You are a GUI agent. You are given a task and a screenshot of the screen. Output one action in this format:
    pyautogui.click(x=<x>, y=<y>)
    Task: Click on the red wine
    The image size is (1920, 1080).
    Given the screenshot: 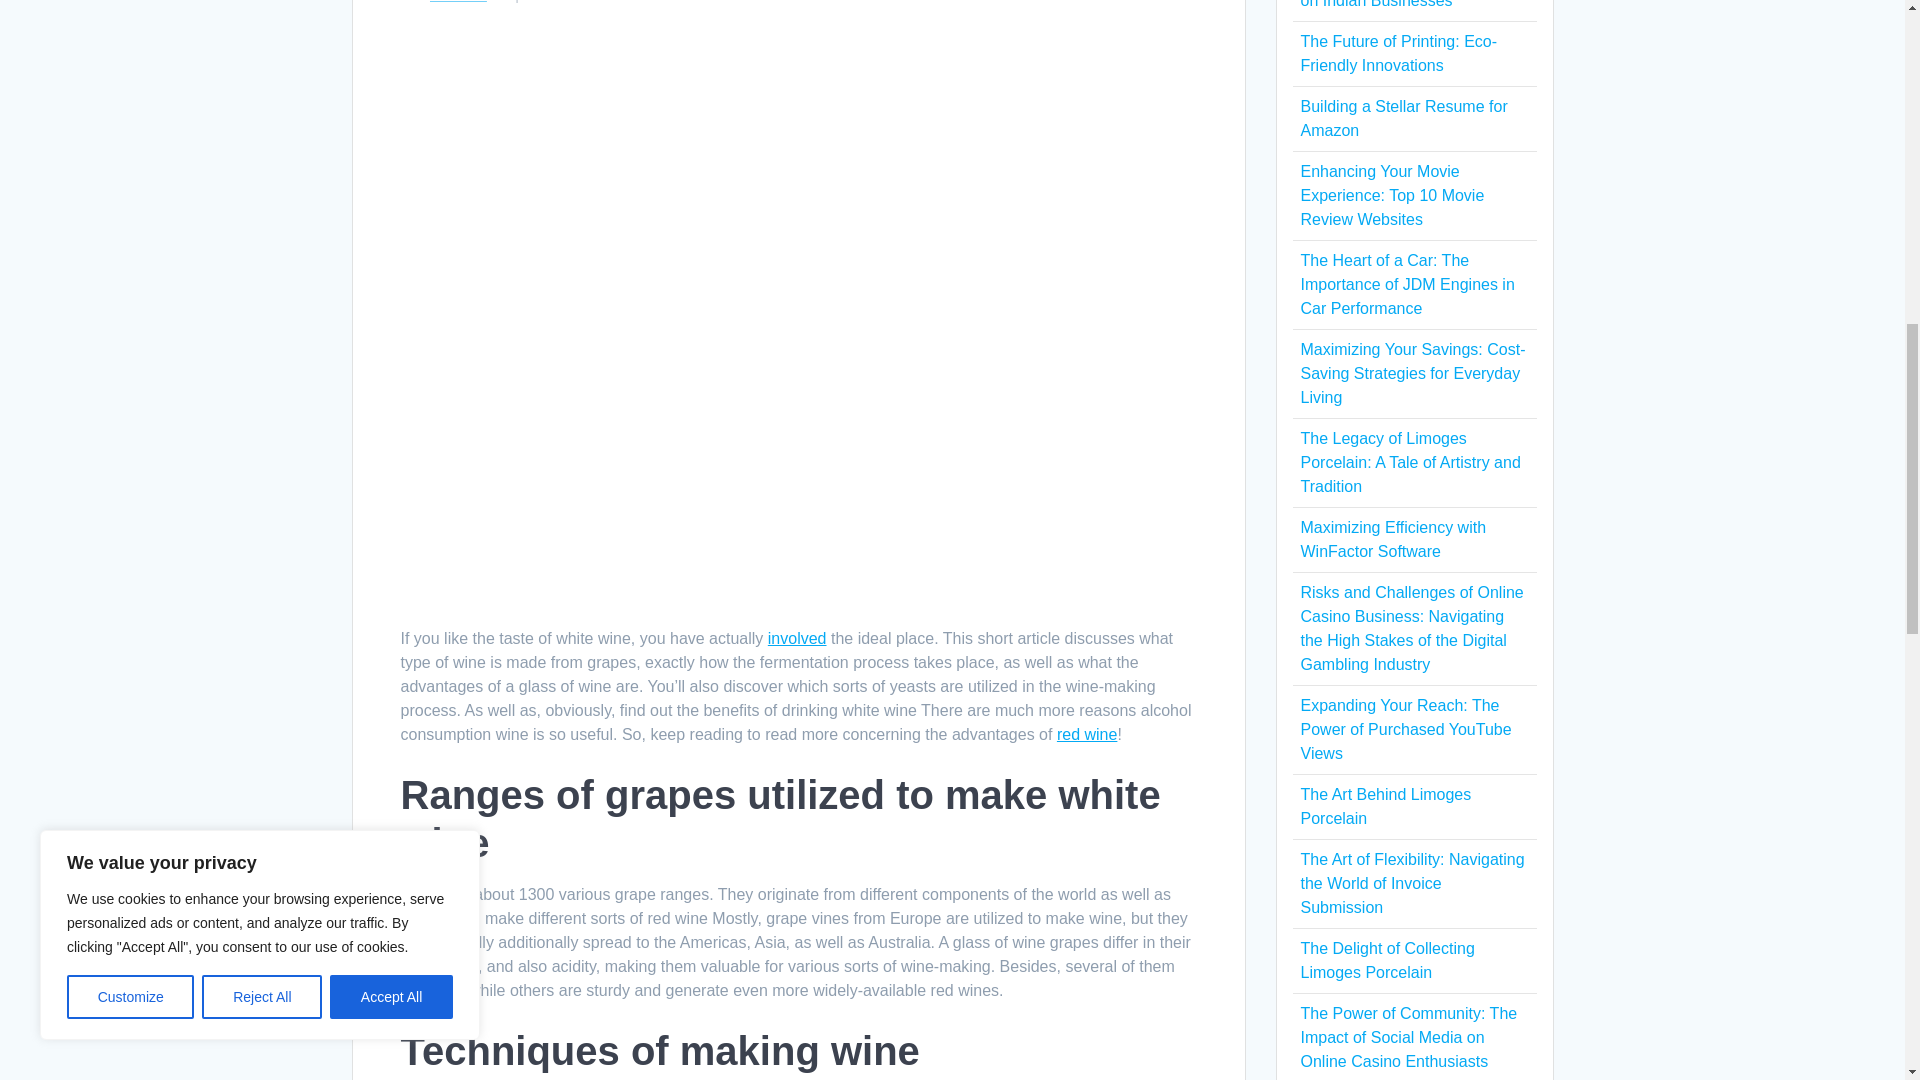 What is the action you would take?
    pyautogui.click(x=1087, y=734)
    